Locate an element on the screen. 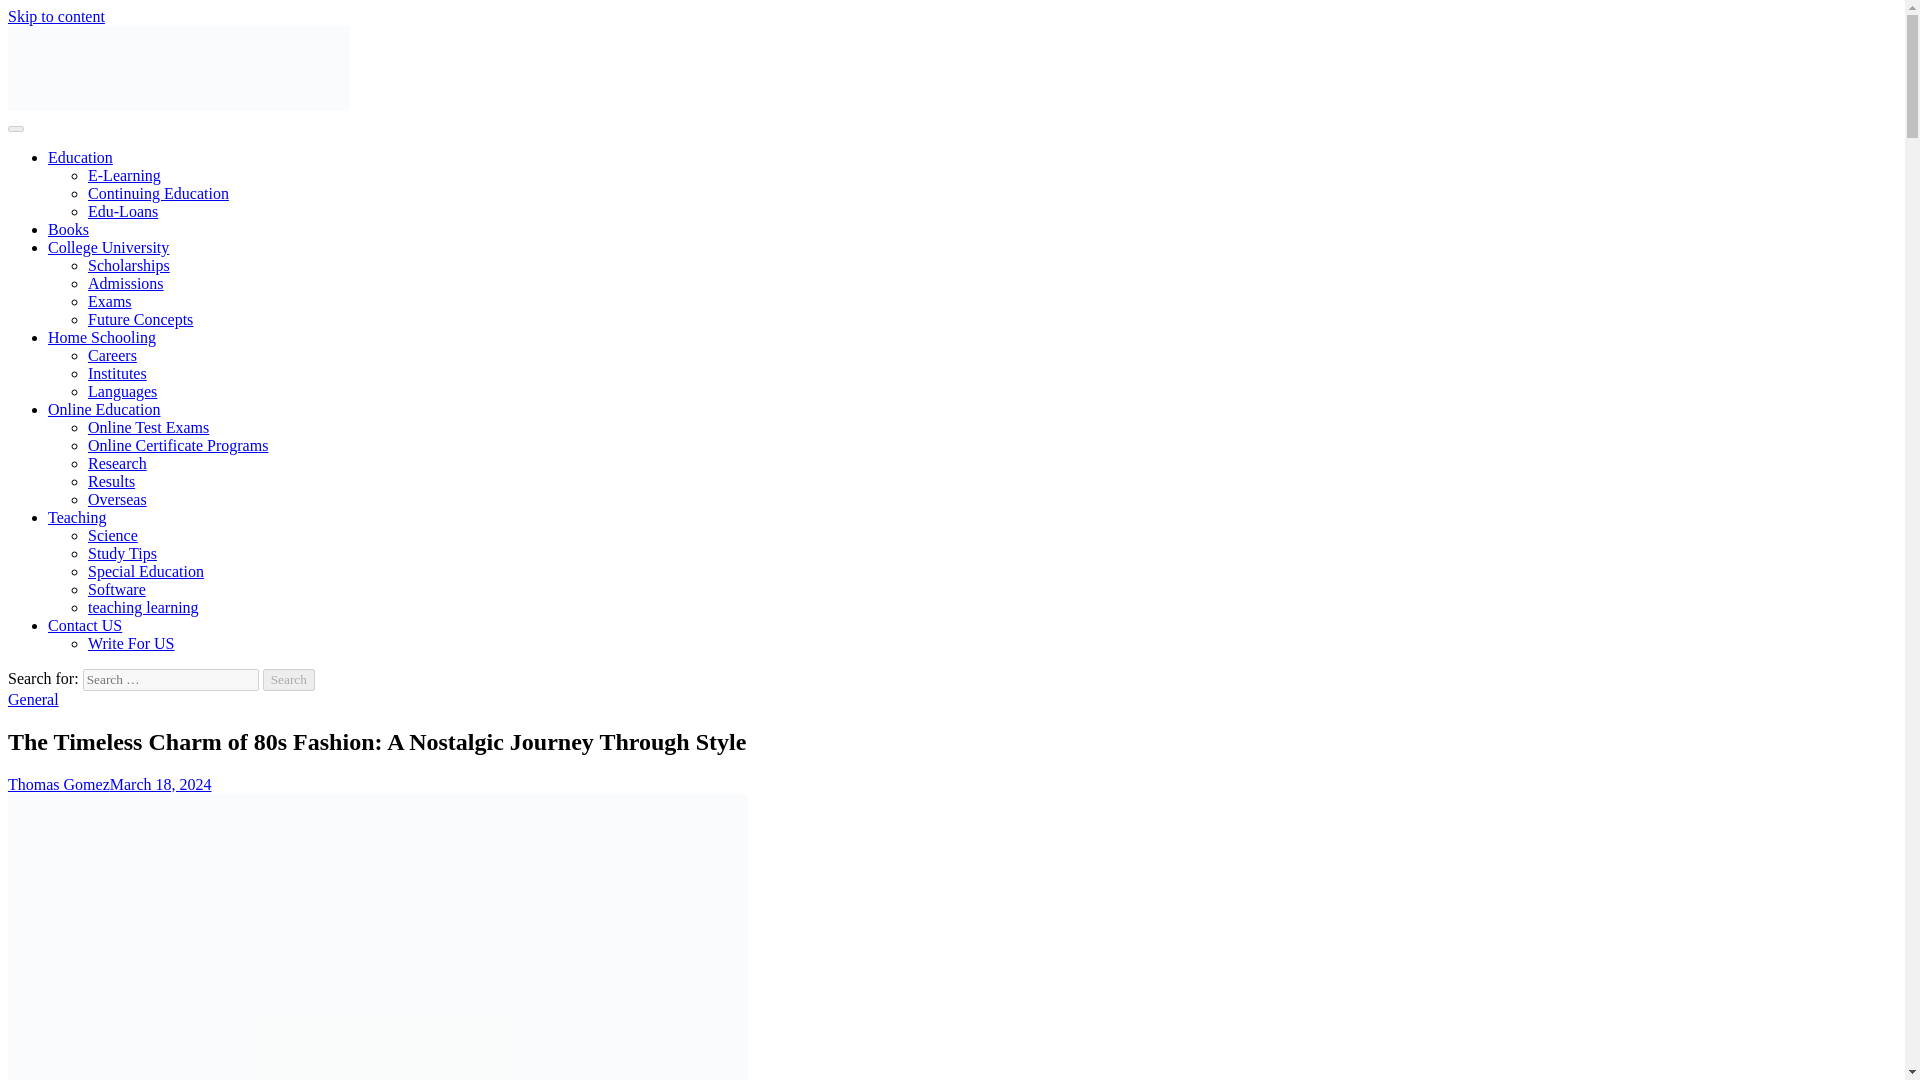 This screenshot has width=1920, height=1080. Continuing Education is located at coordinates (158, 192).